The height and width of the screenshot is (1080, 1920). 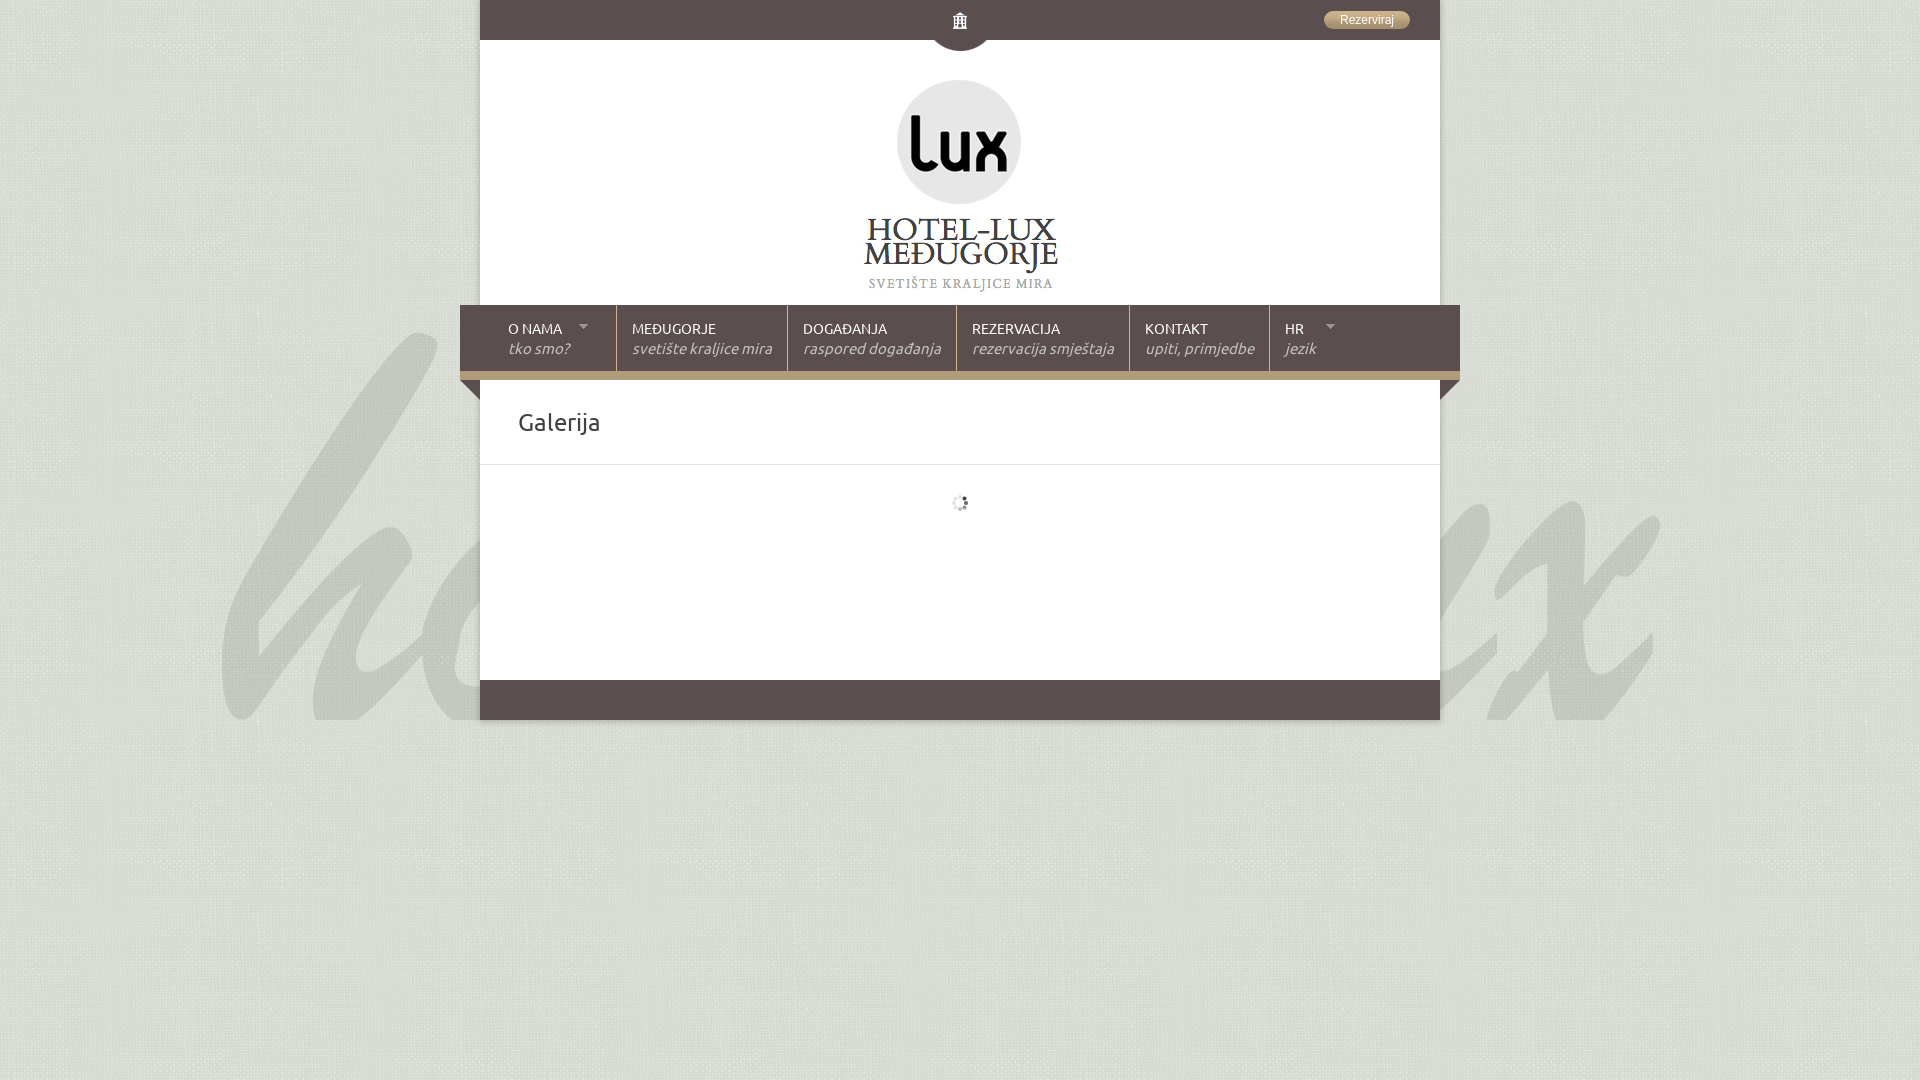 What do you see at coordinates (1200, 594) in the screenshot?
I see `DSC-51` at bounding box center [1200, 594].